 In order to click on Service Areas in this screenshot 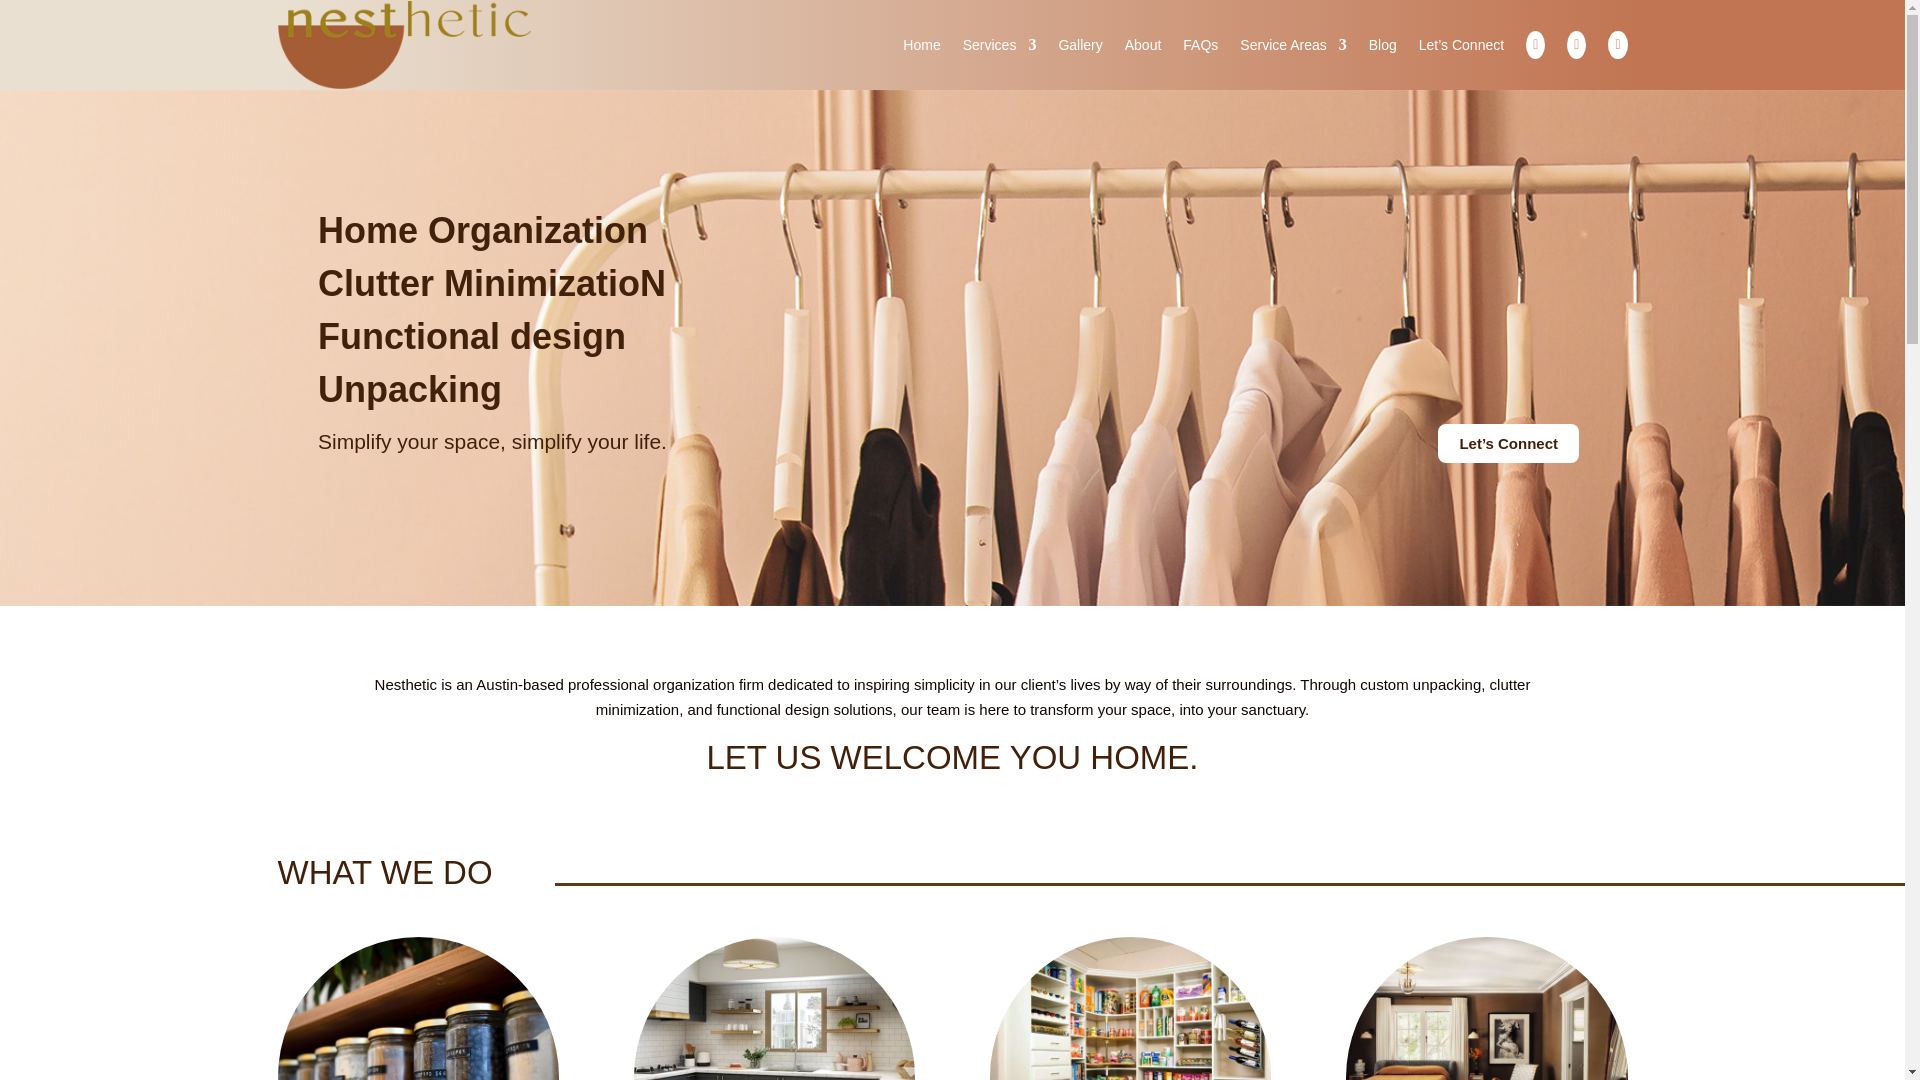, I will do `click(1292, 44)`.